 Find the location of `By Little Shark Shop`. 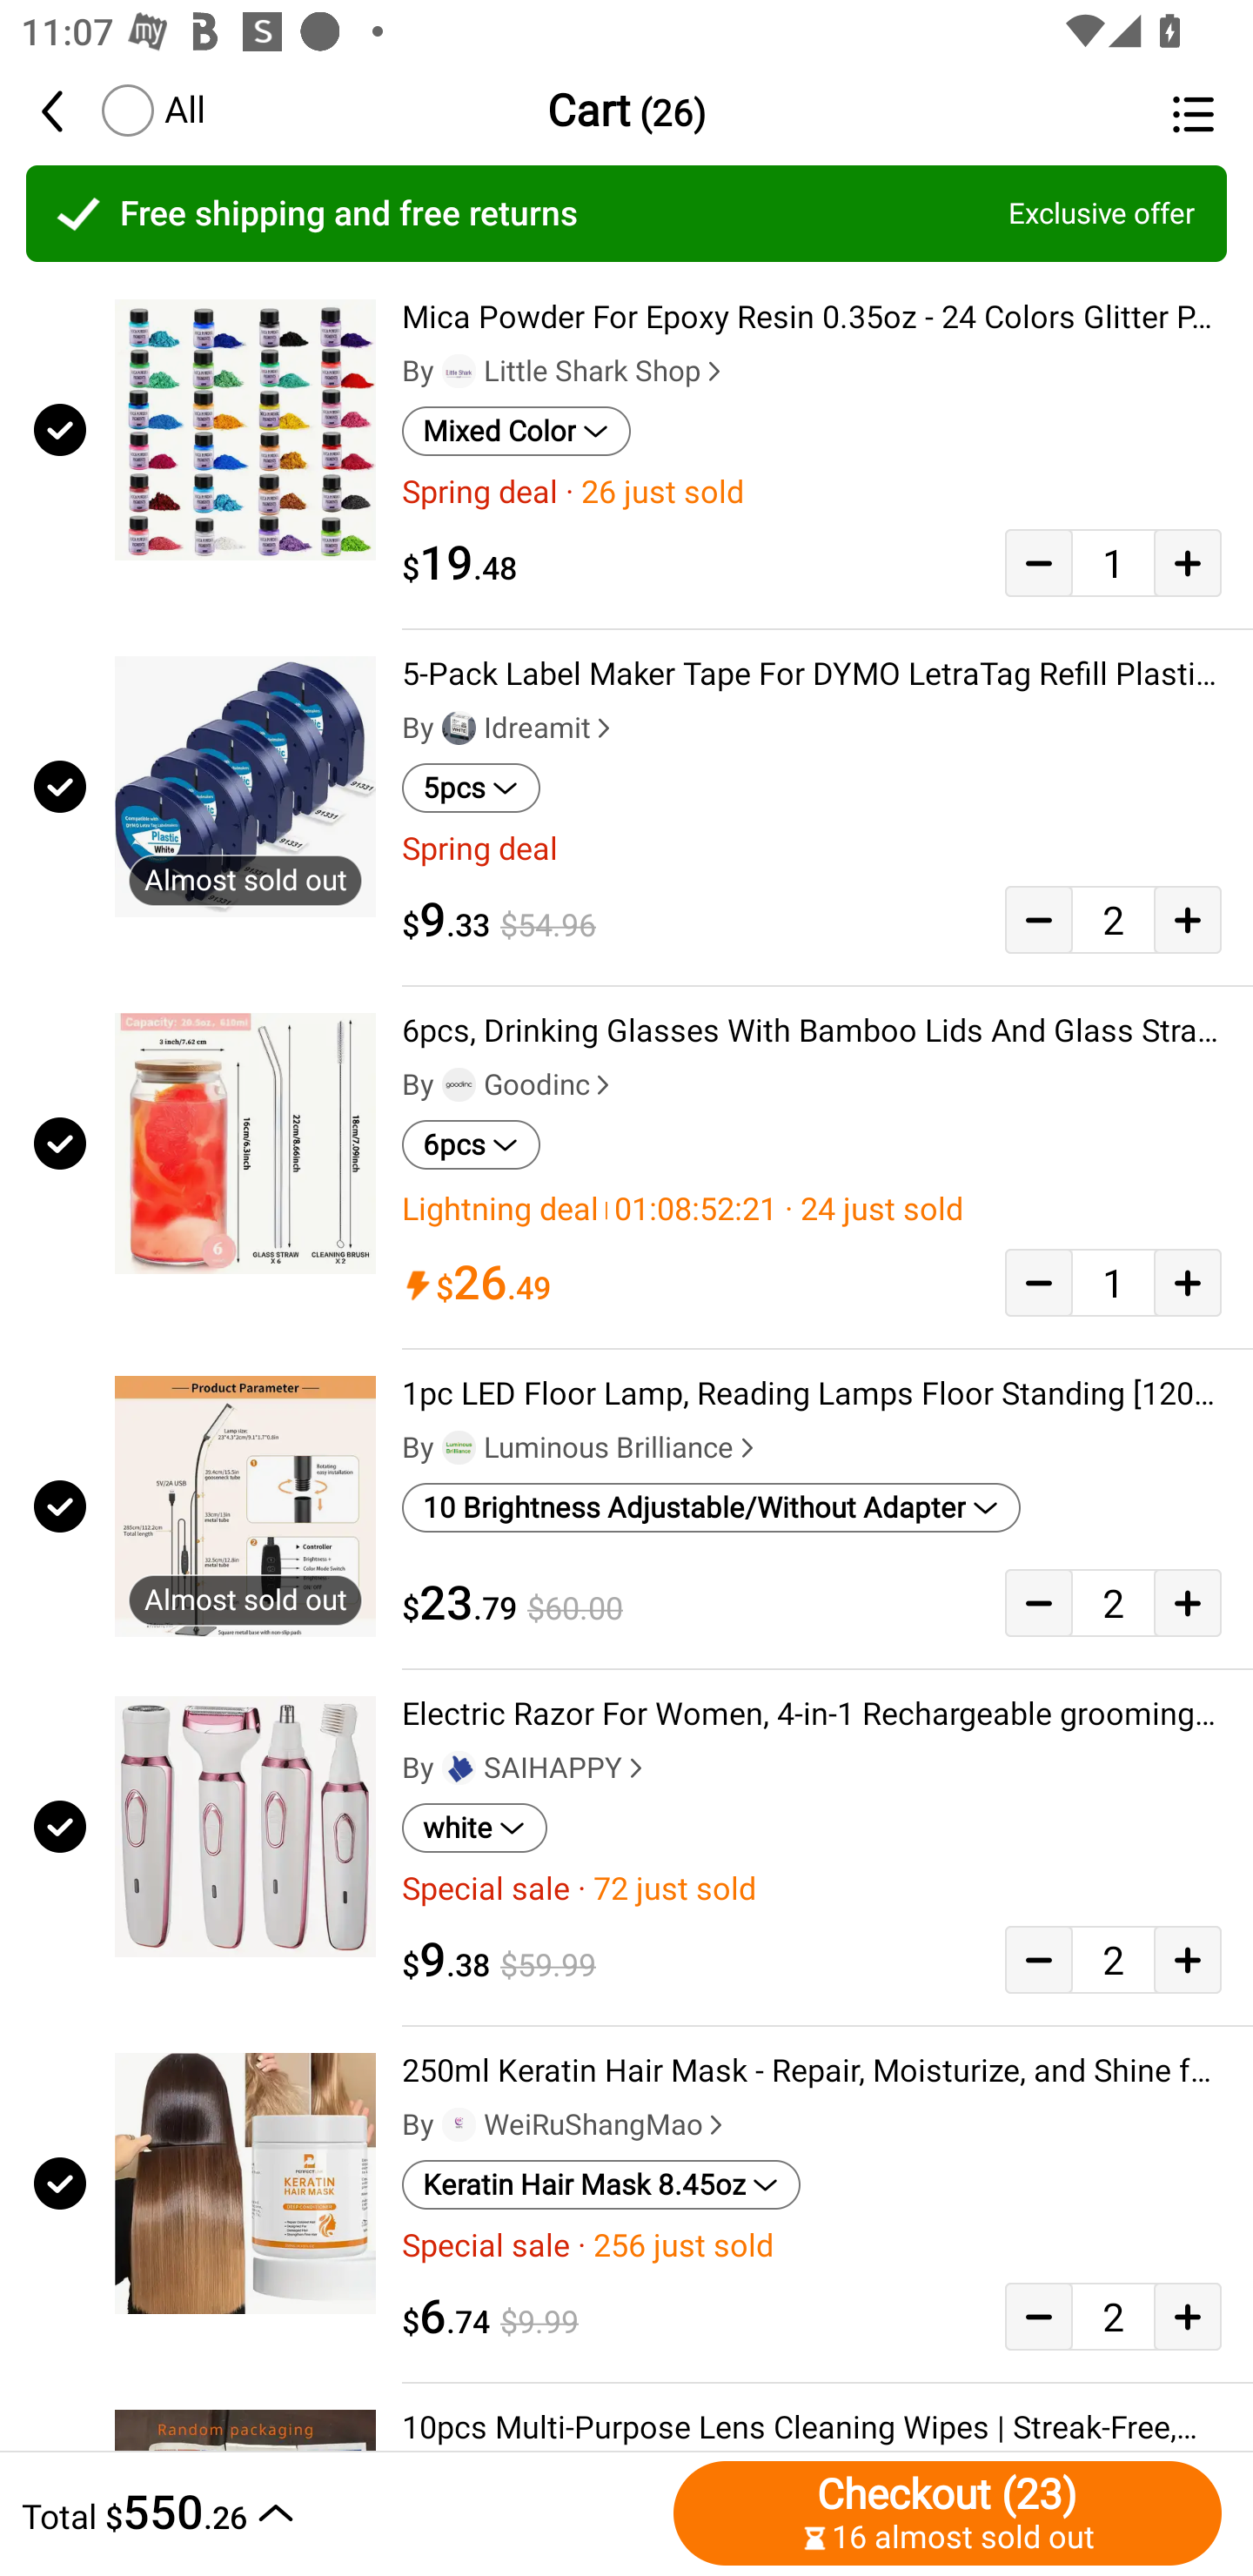

By Little Shark Shop is located at coordinates (565, 372).